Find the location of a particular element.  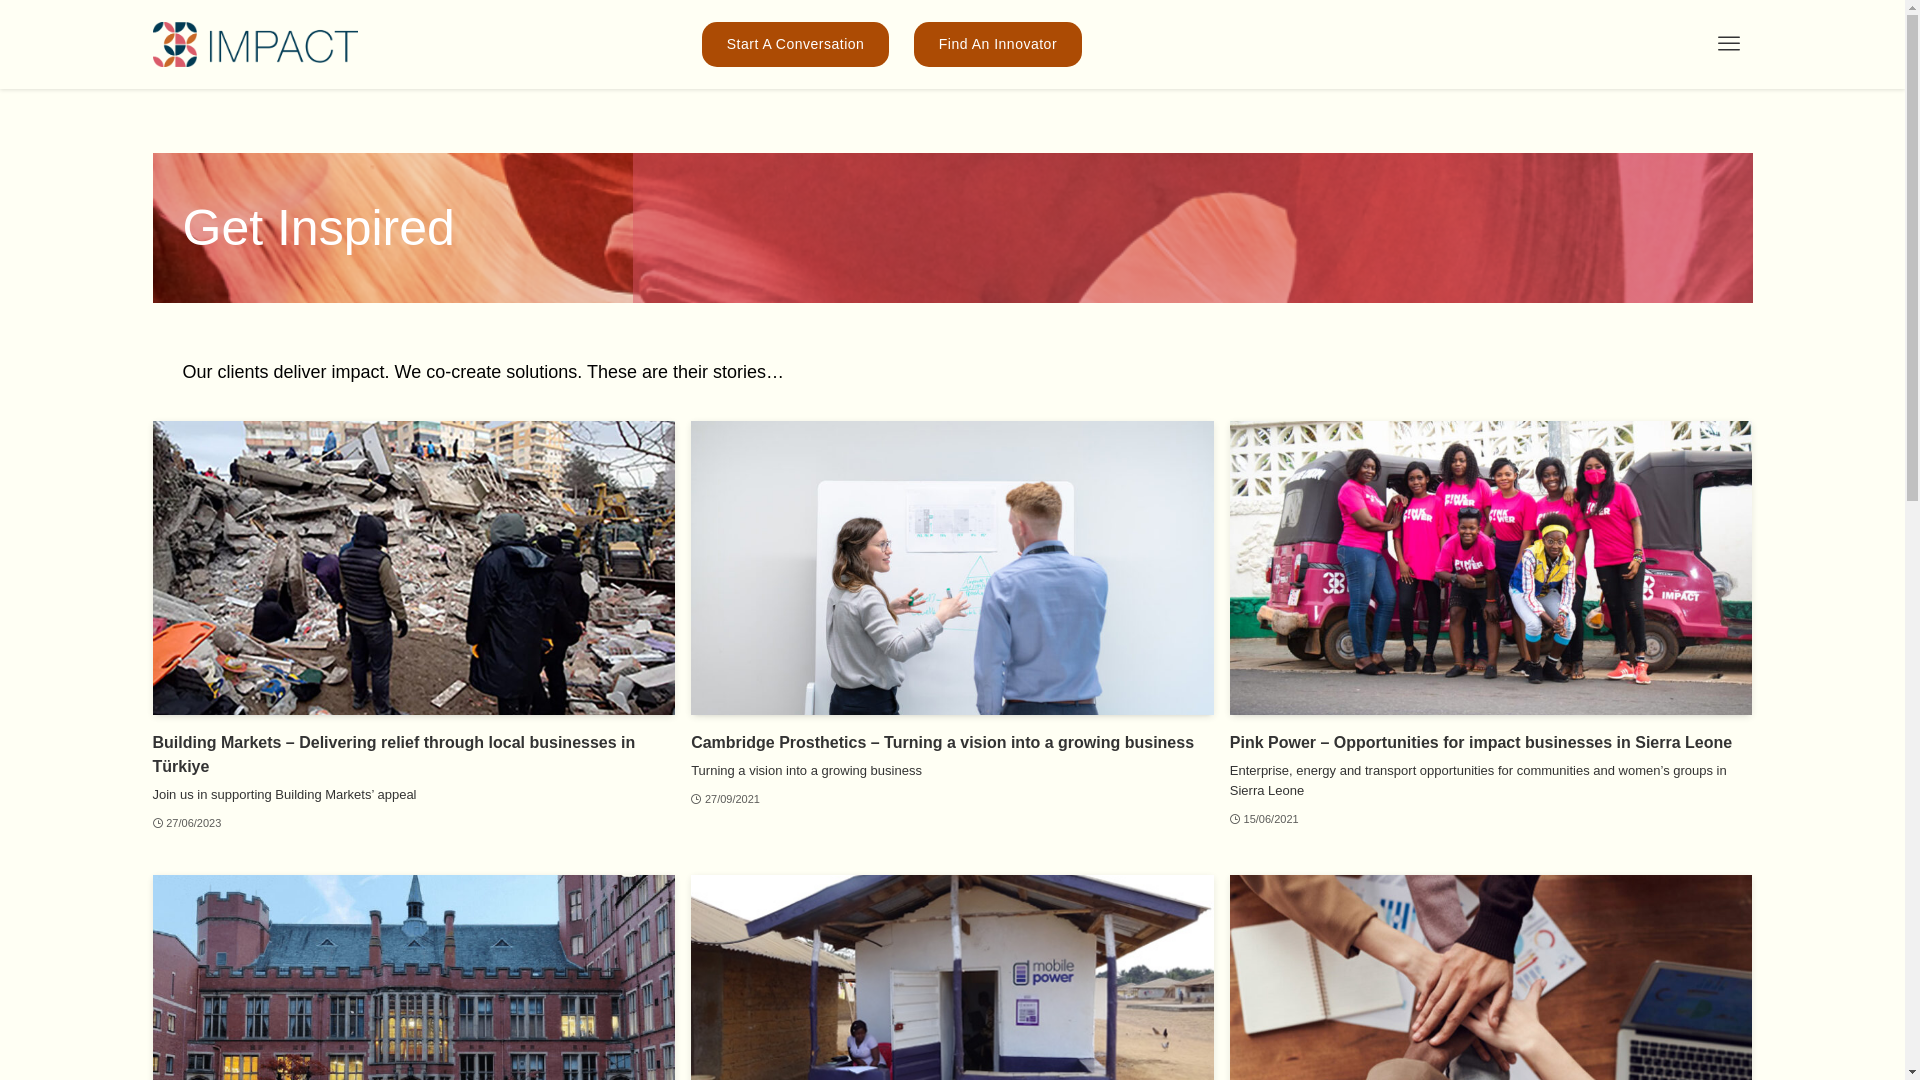

Start A Conversation is located at coordinates (796, 44).